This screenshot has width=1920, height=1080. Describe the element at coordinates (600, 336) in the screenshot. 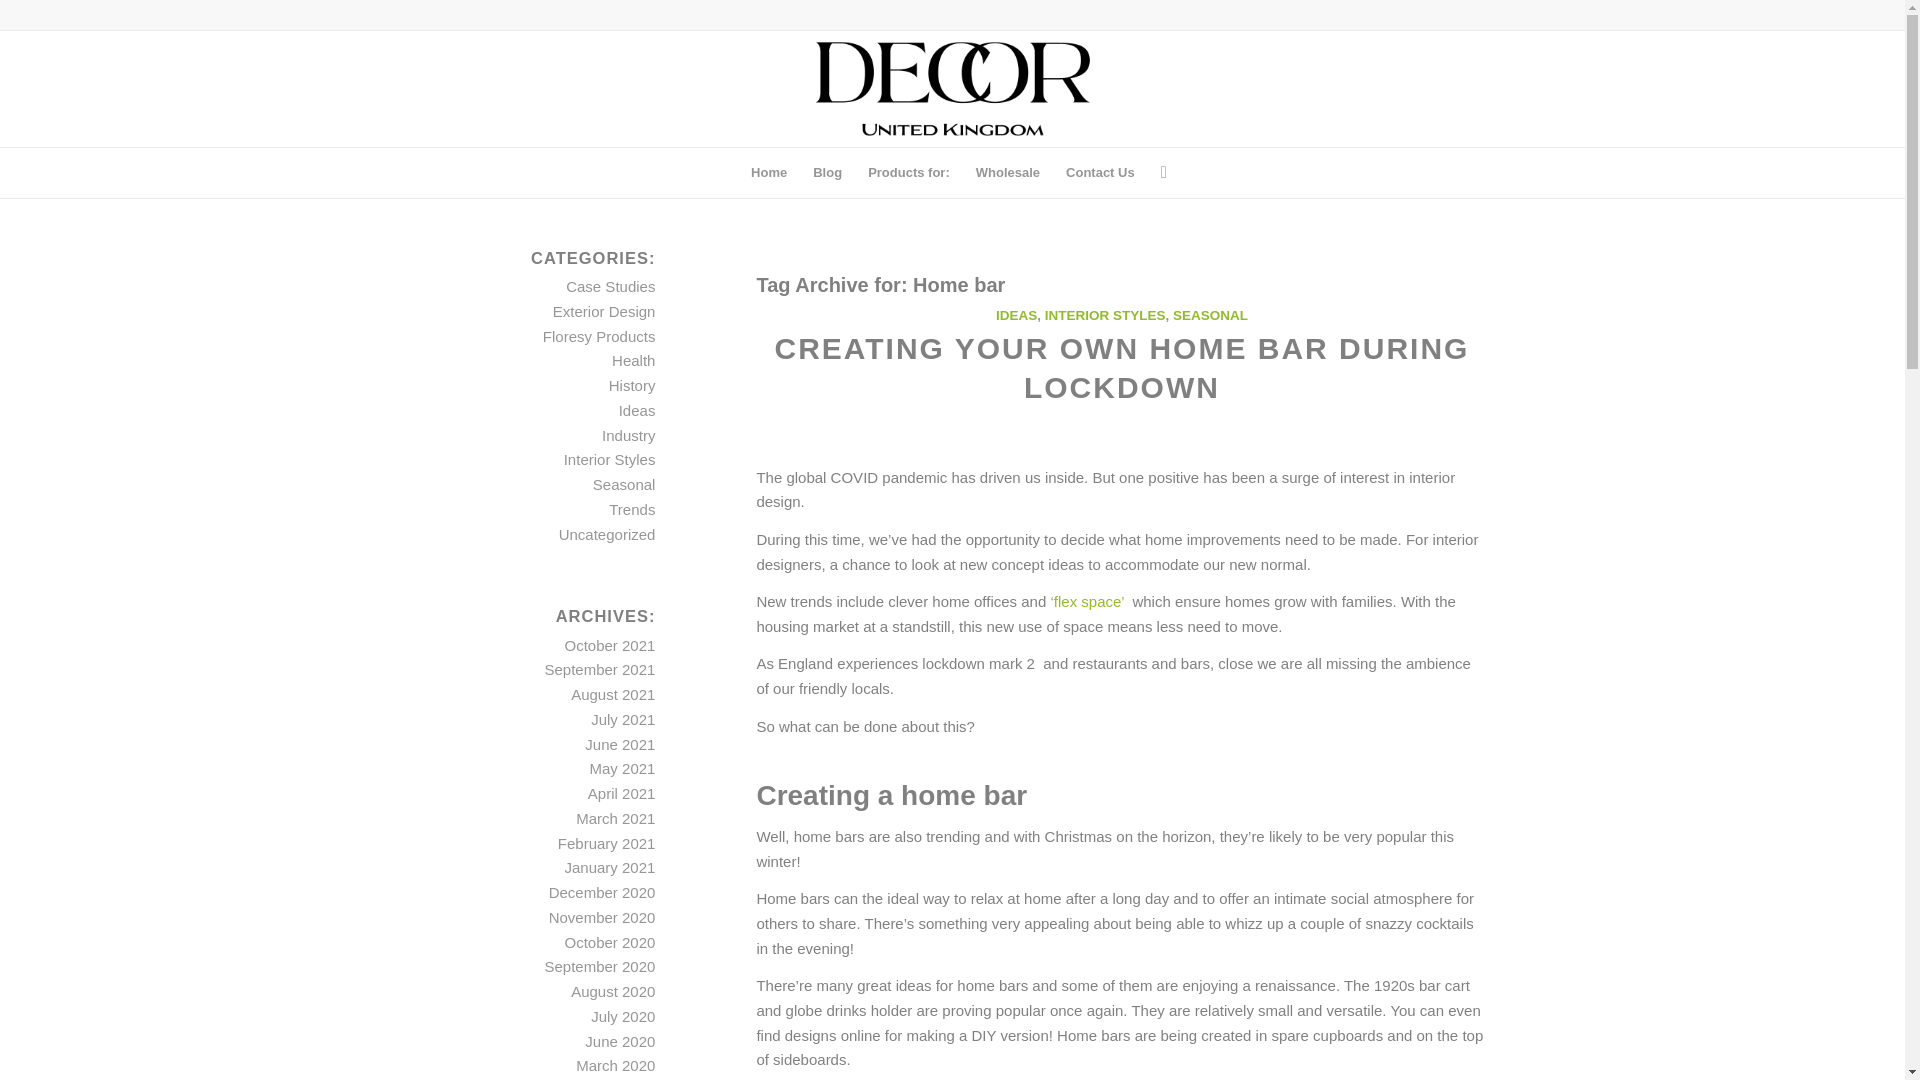

I see `Floresy Products` at that location.